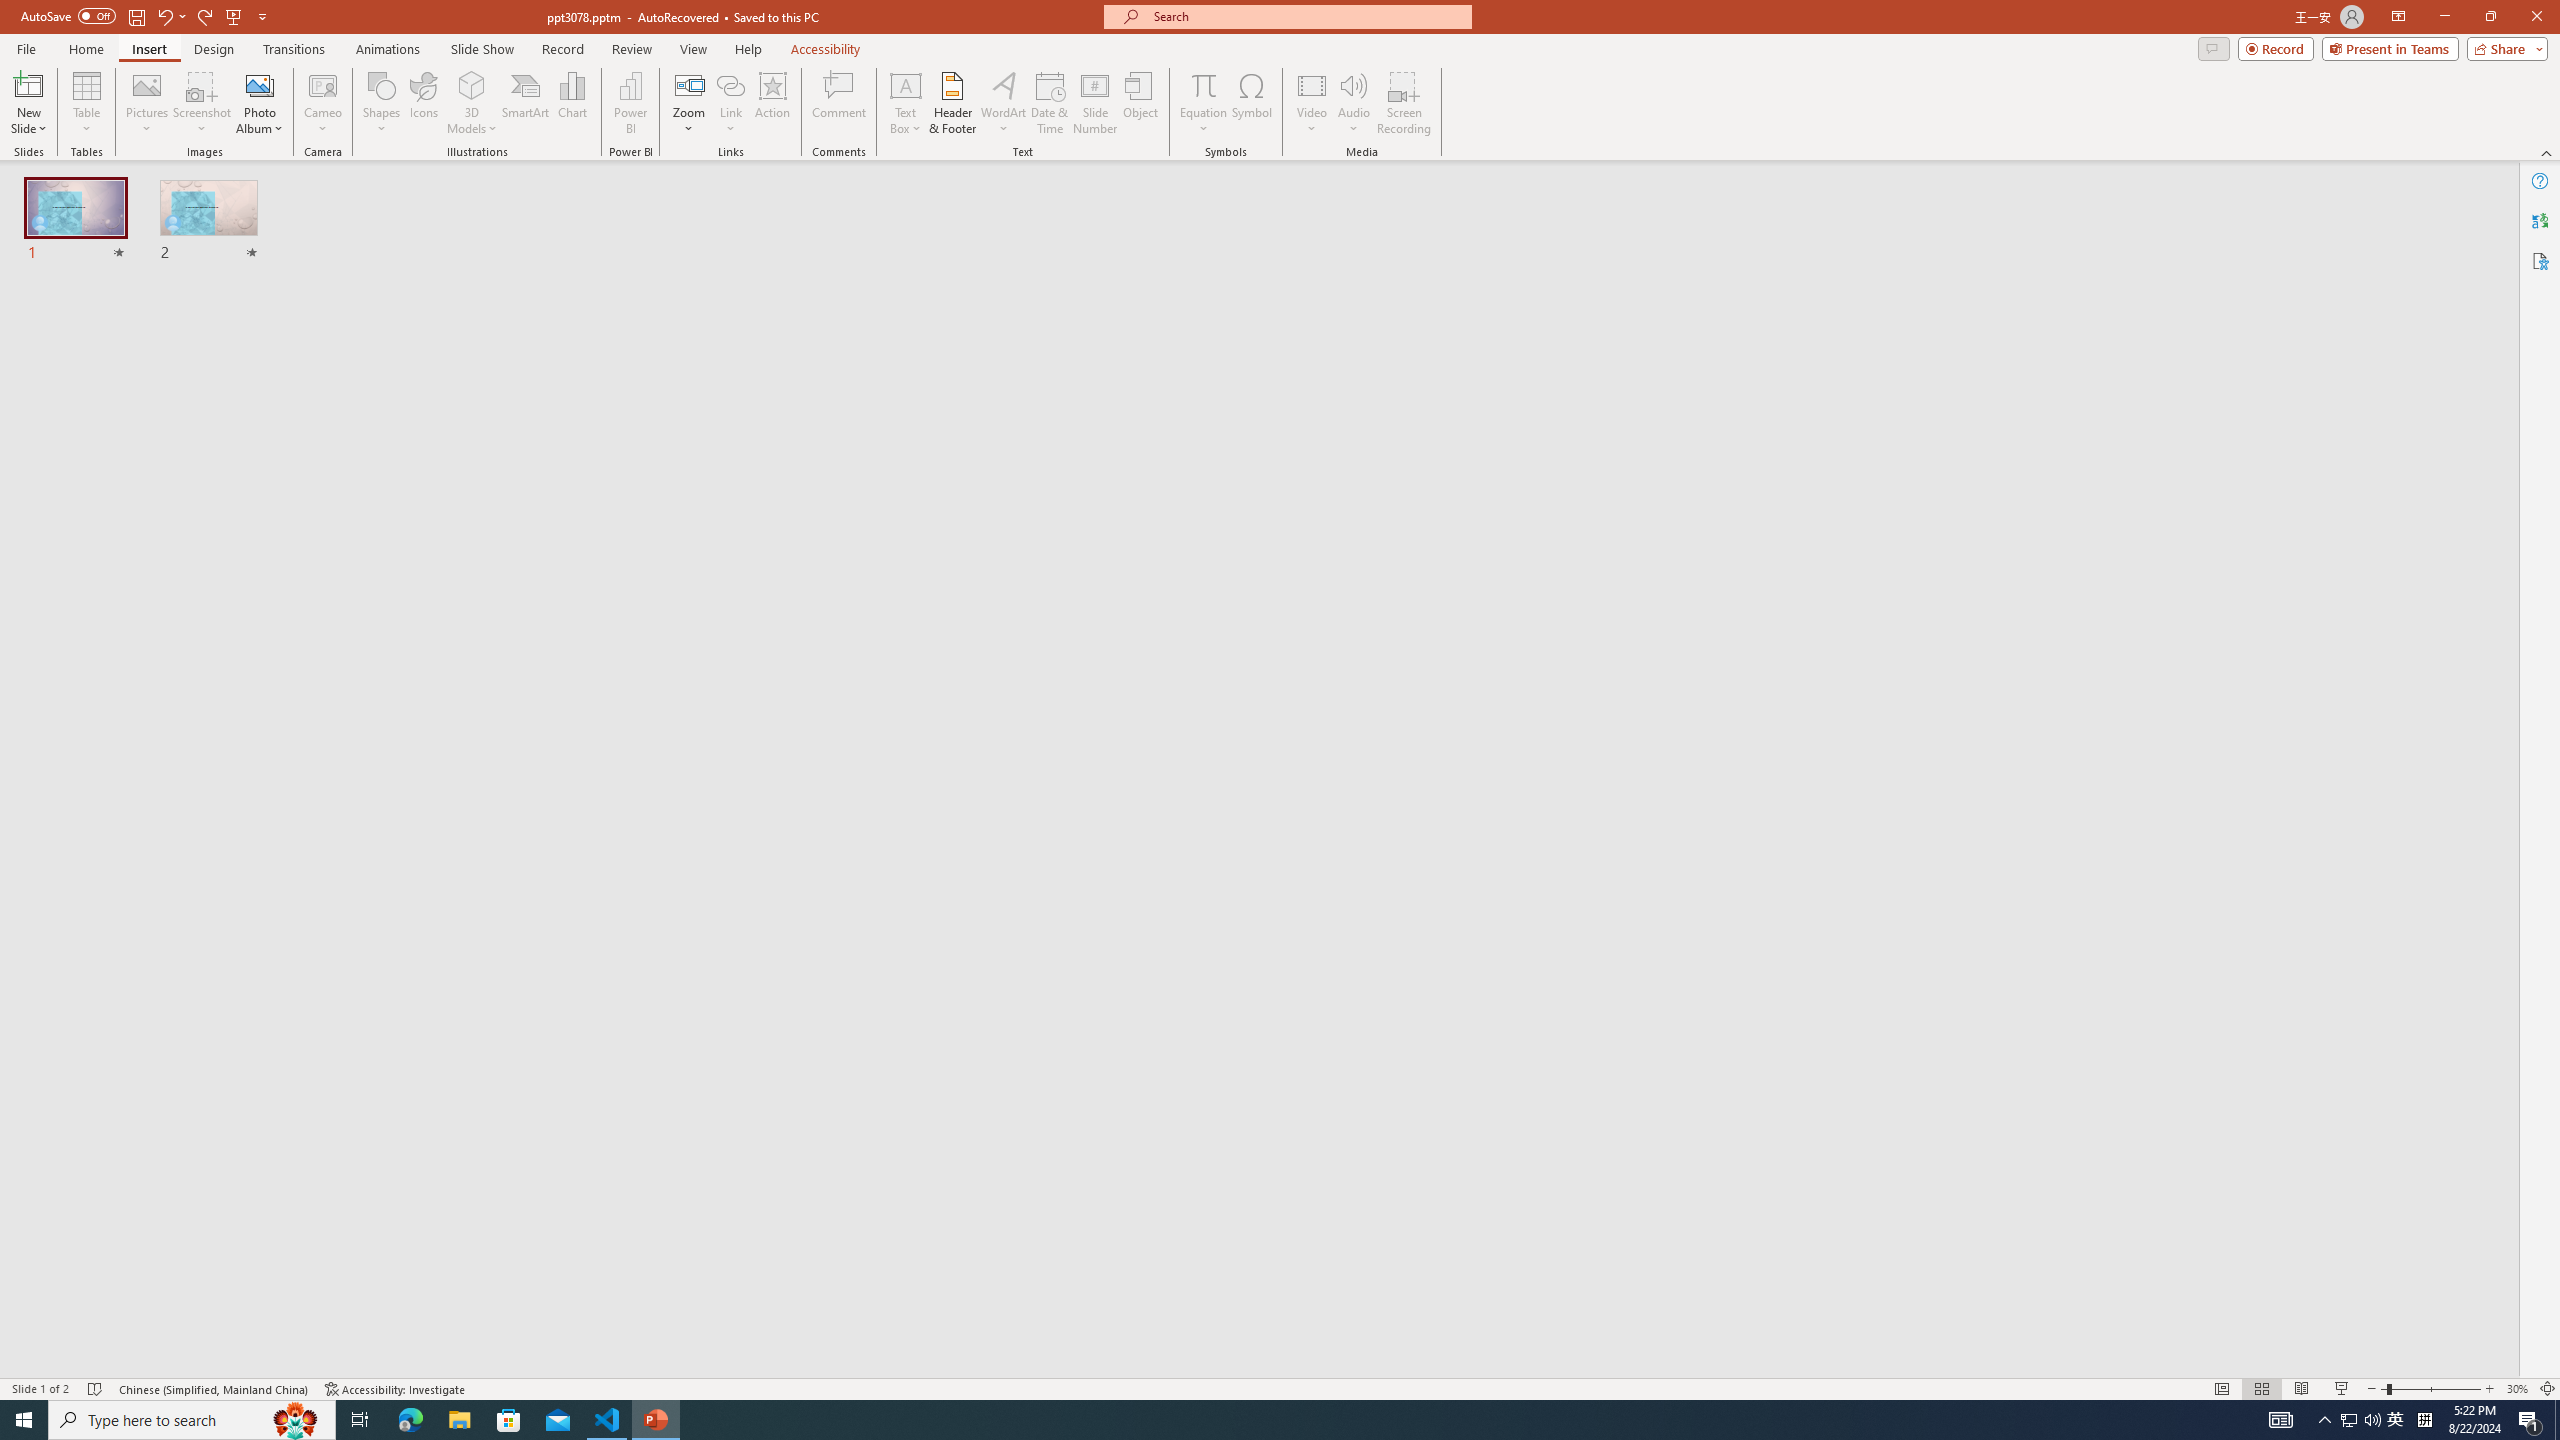 The width and height of the screenshot is (2560, 1440). What do you see at coordinates (2540, 220) in the screenshot?
I see `Translator` at bounding box center [2540, 220].